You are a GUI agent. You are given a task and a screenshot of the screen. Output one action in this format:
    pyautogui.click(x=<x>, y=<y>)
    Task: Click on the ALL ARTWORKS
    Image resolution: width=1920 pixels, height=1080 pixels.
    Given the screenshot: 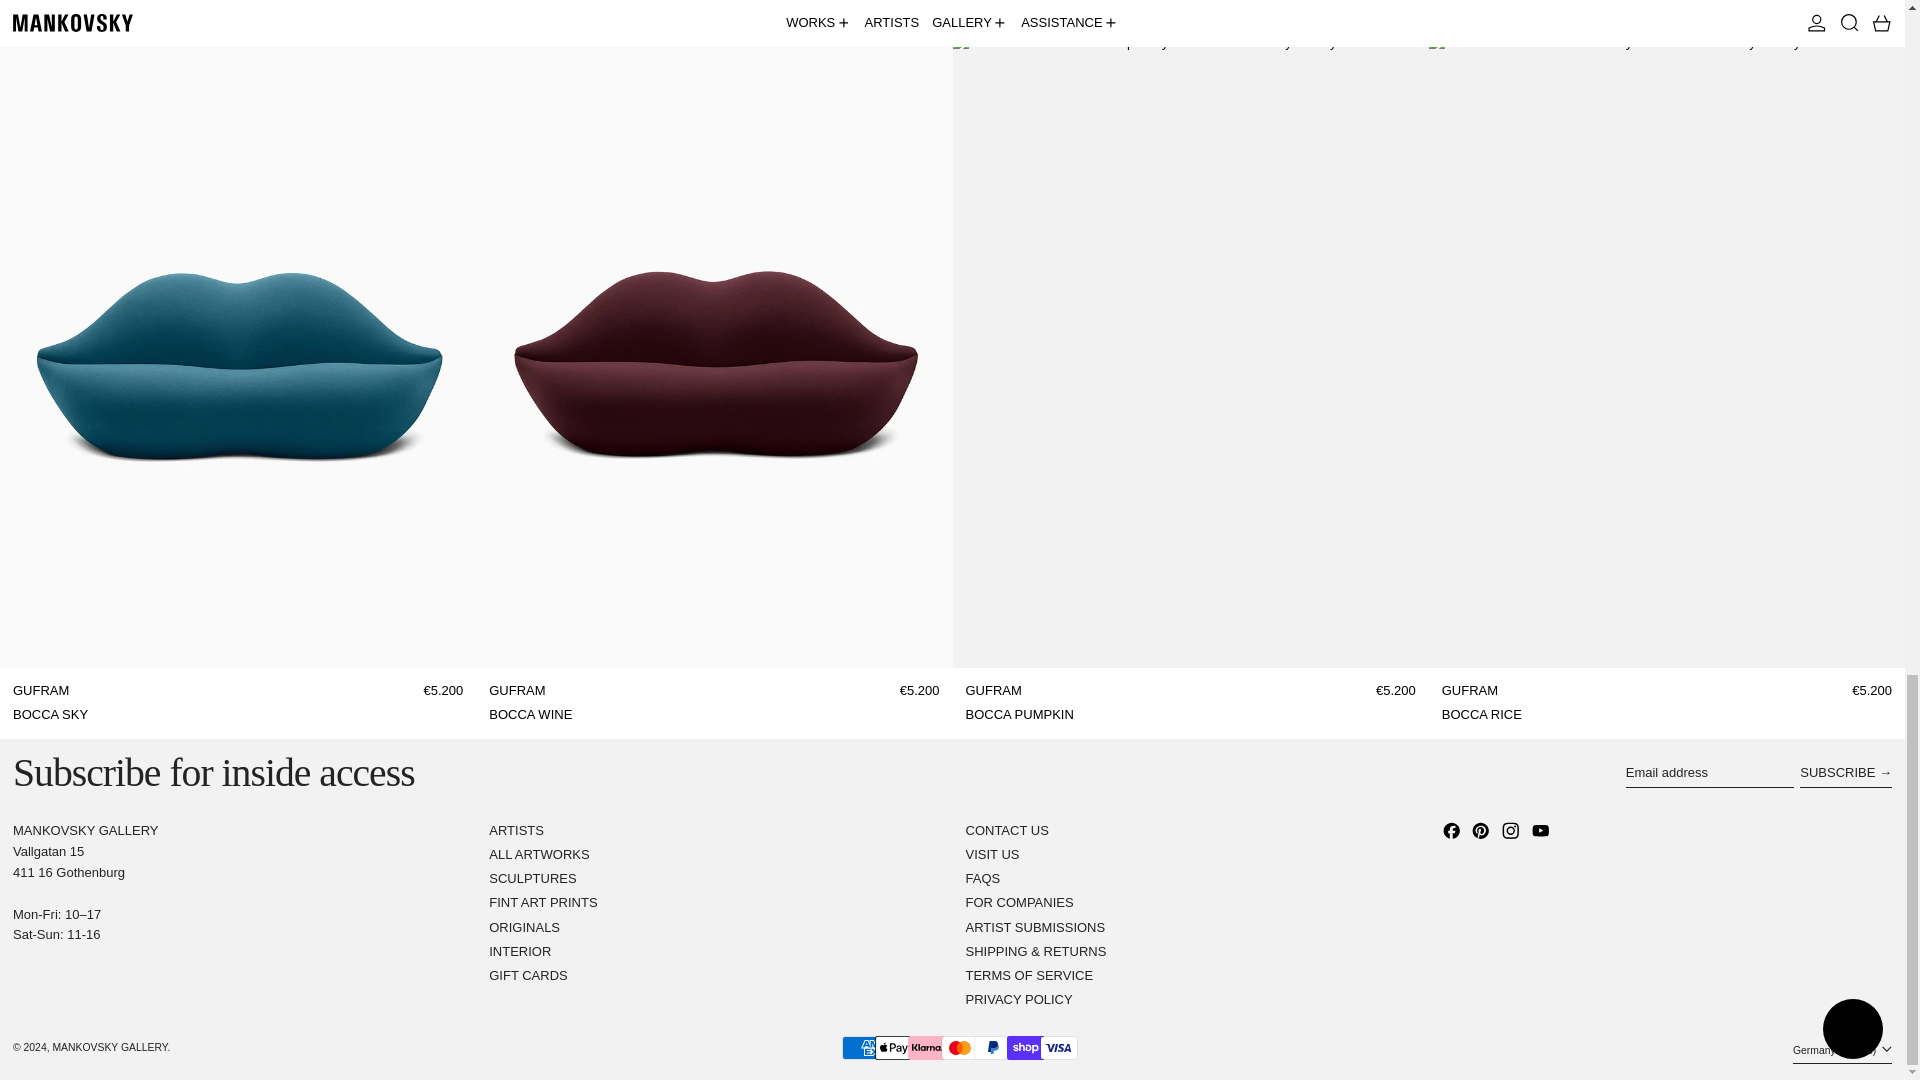 What is the action you would take?
    pyautogui.click(x=539, y=854)
    